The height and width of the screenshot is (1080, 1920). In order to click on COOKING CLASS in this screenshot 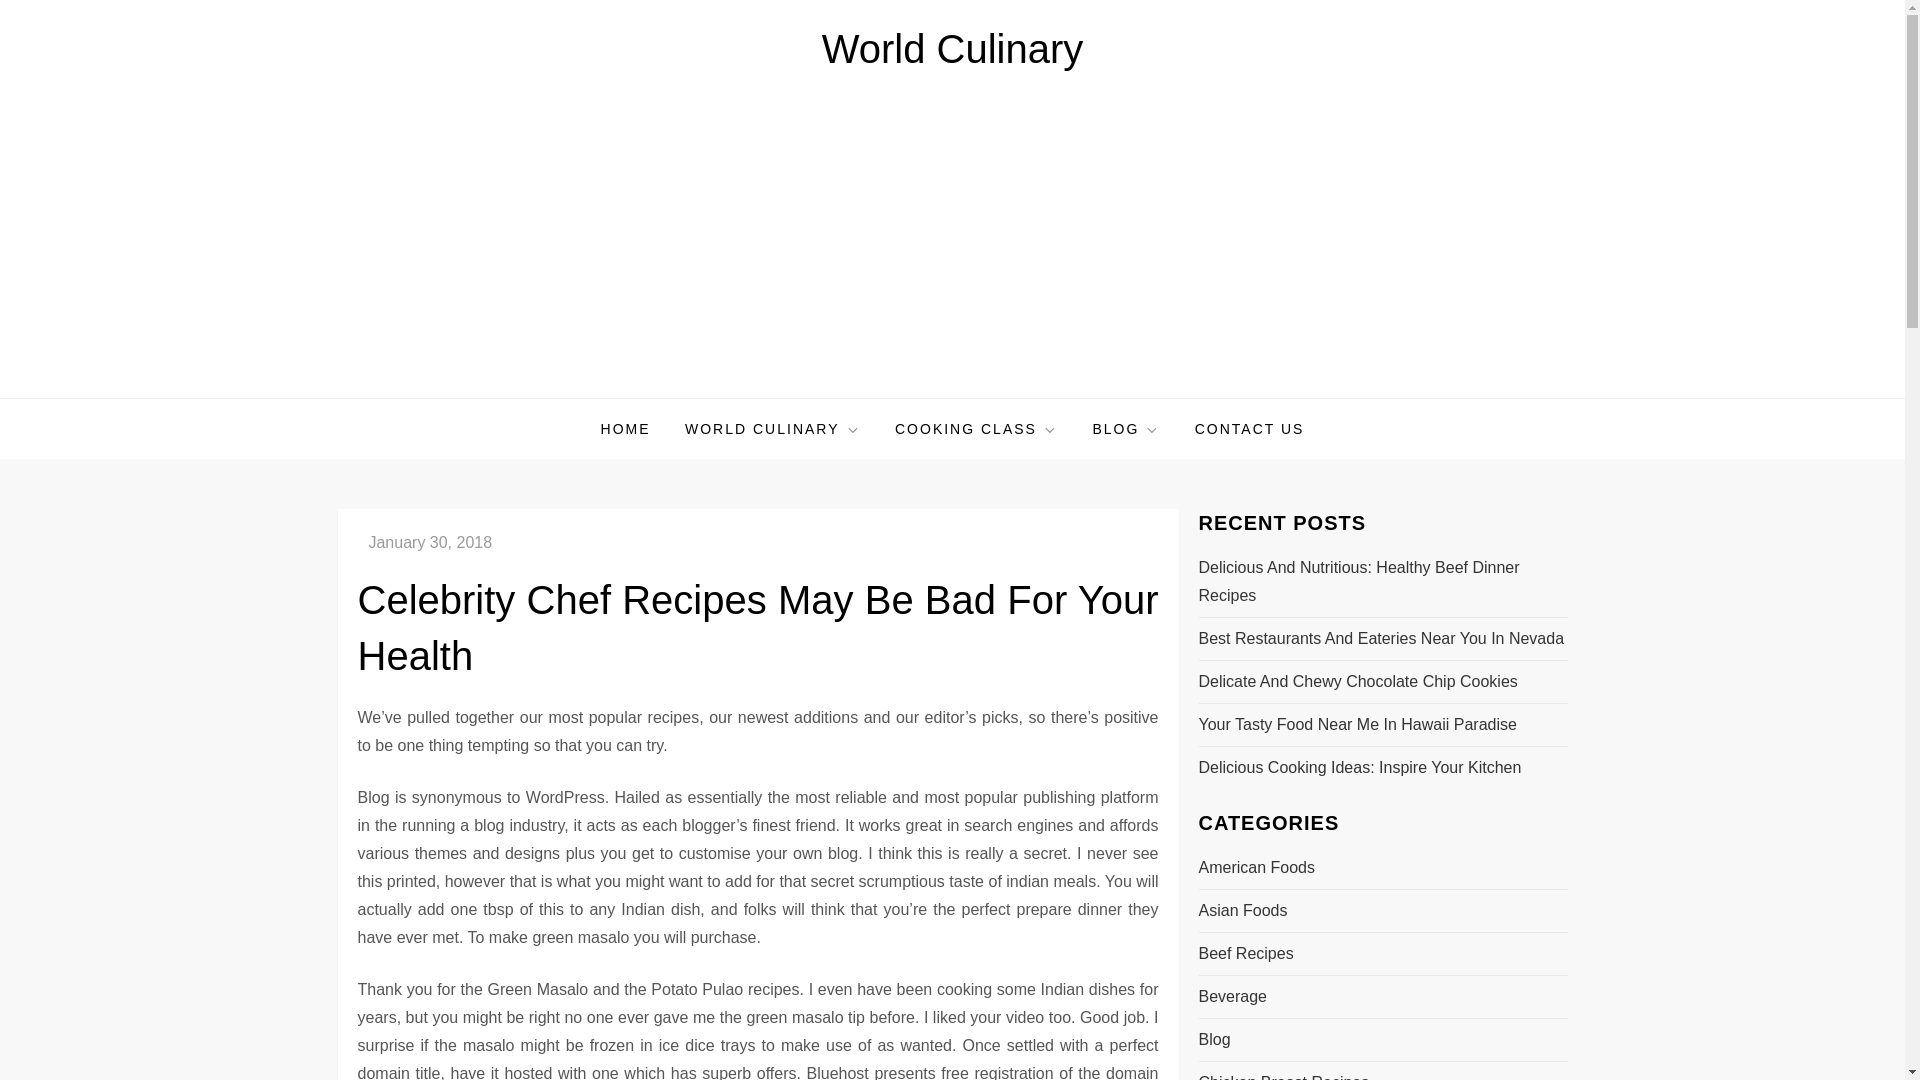, I will do `click(976, 428)`.